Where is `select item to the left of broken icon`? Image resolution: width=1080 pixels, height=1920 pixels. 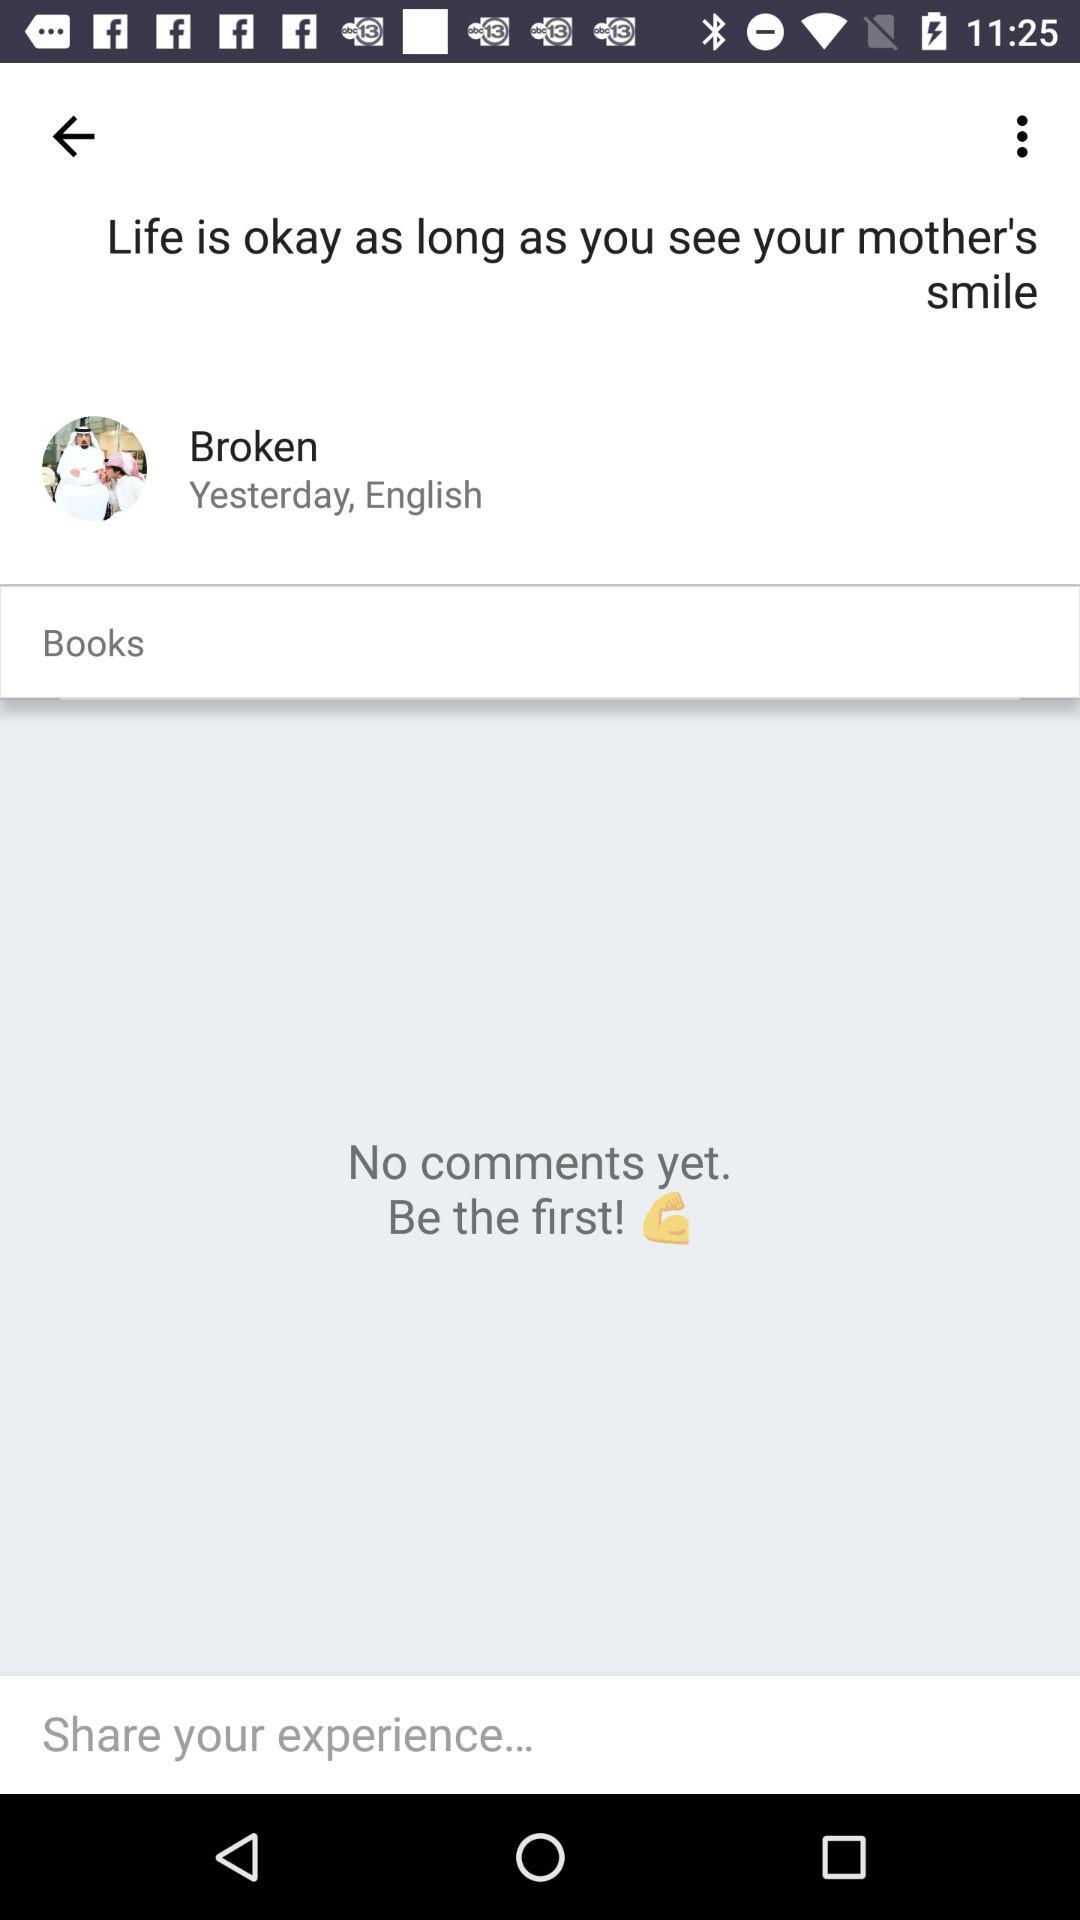 select item to the left of broken icon is located at coordinates (94, 468).